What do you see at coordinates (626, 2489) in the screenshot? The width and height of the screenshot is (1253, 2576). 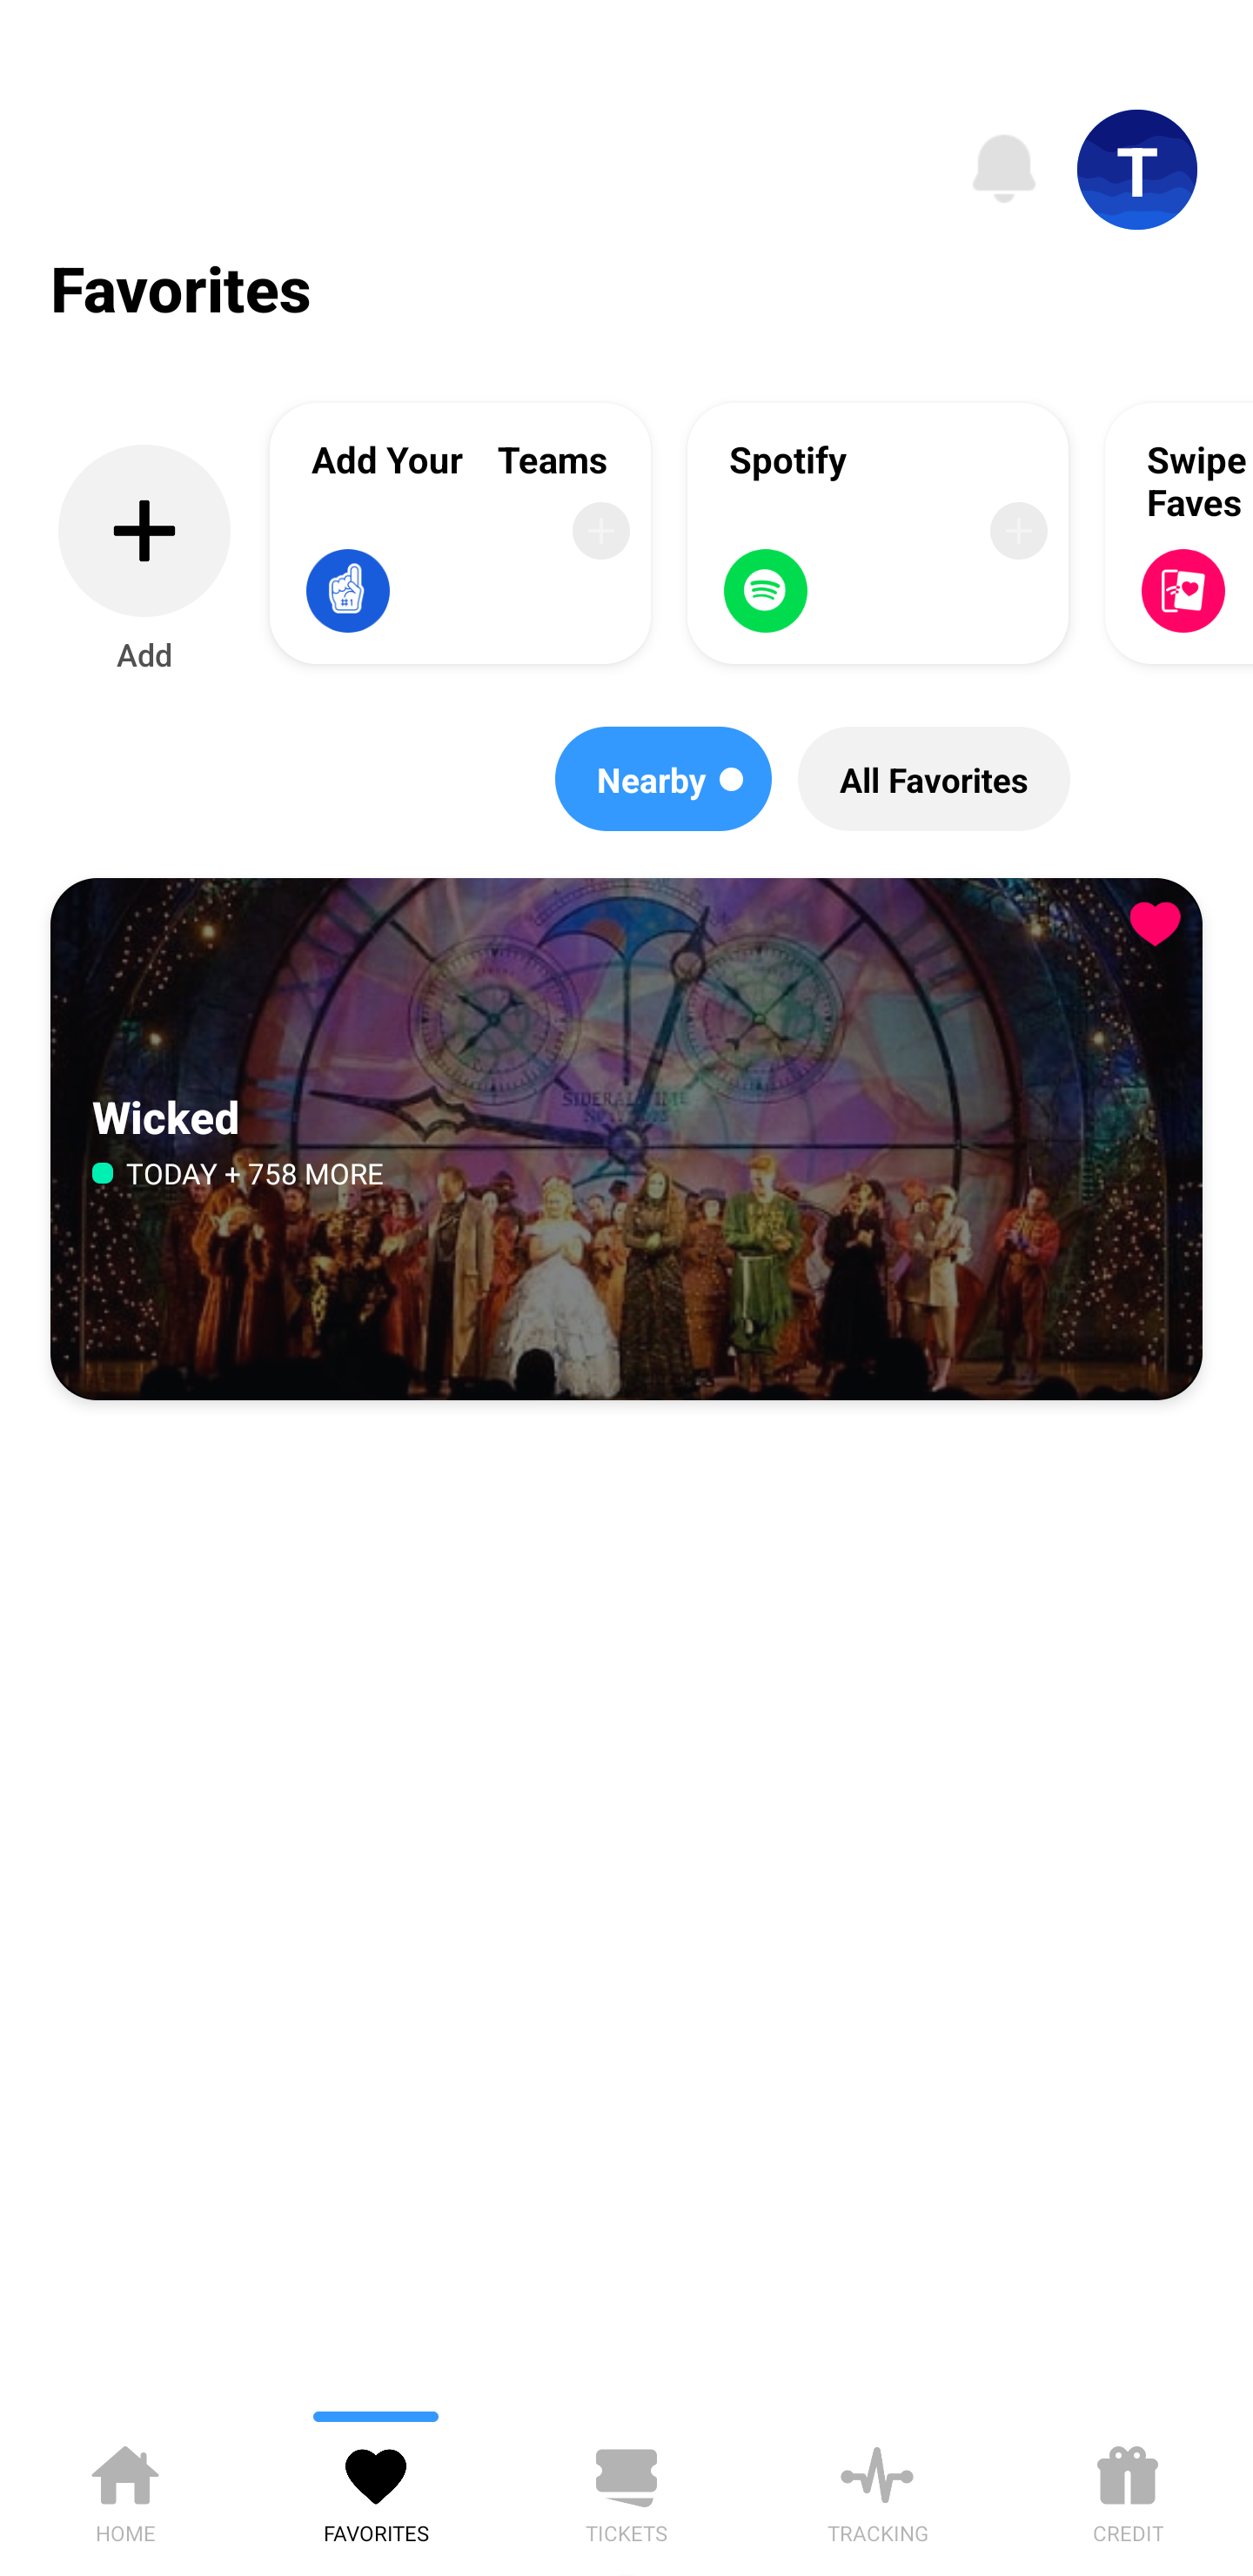 I see `TICKETS` at bounding box center [626, 2489].